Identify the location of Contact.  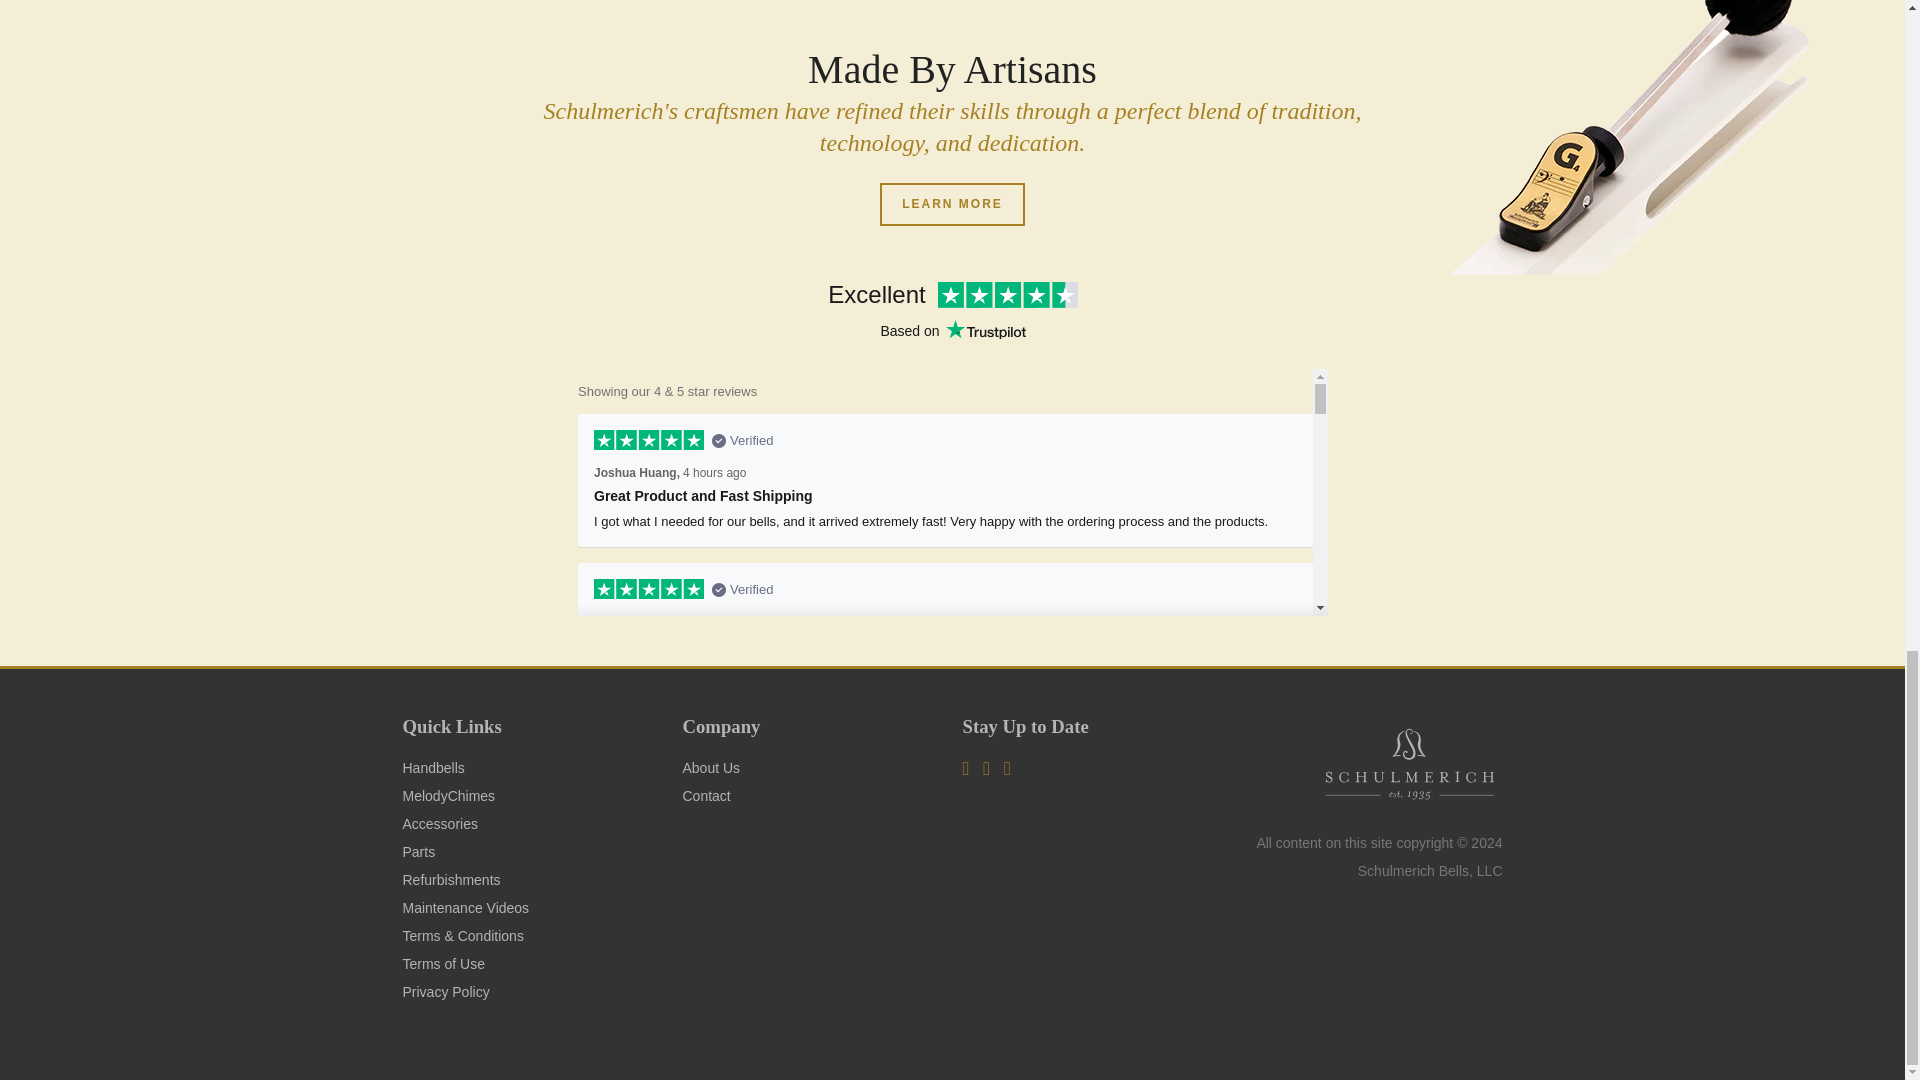
(705, 796).